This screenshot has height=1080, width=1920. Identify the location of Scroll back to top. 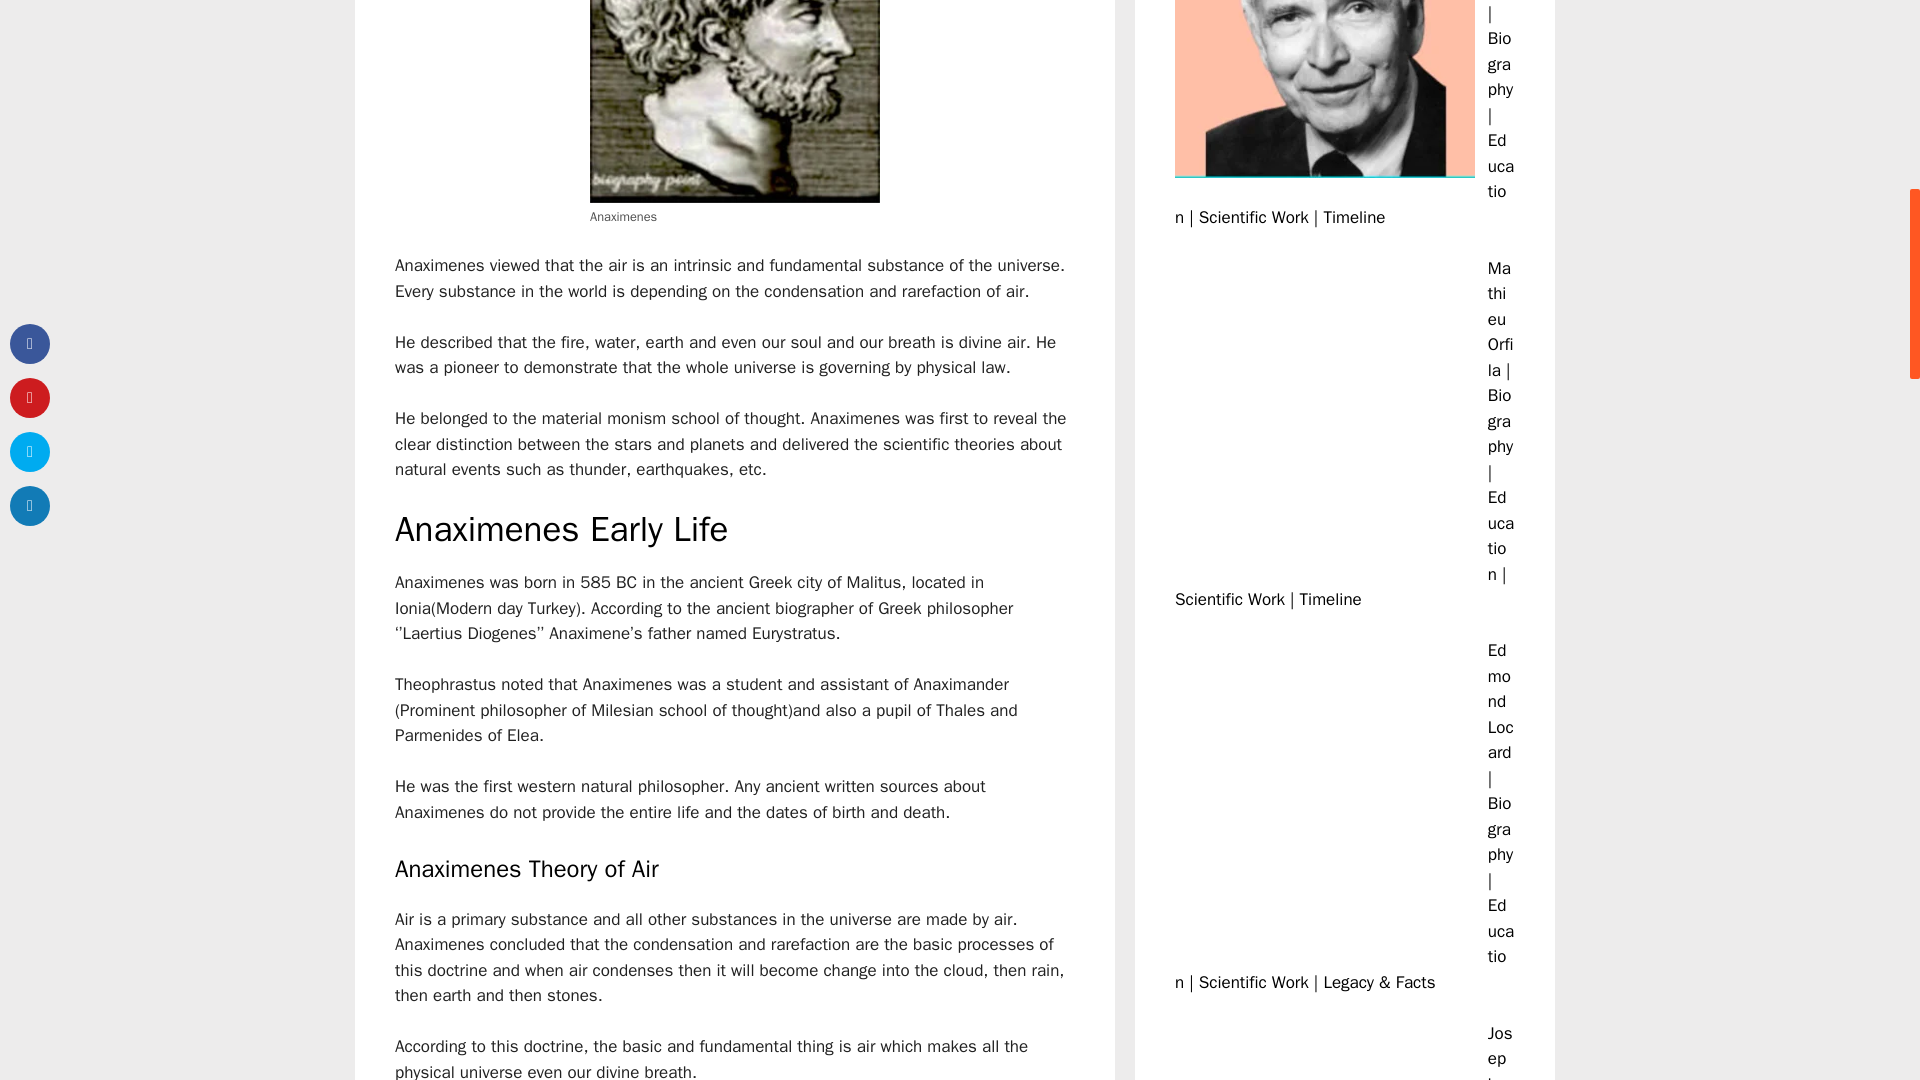
(1859, 949).